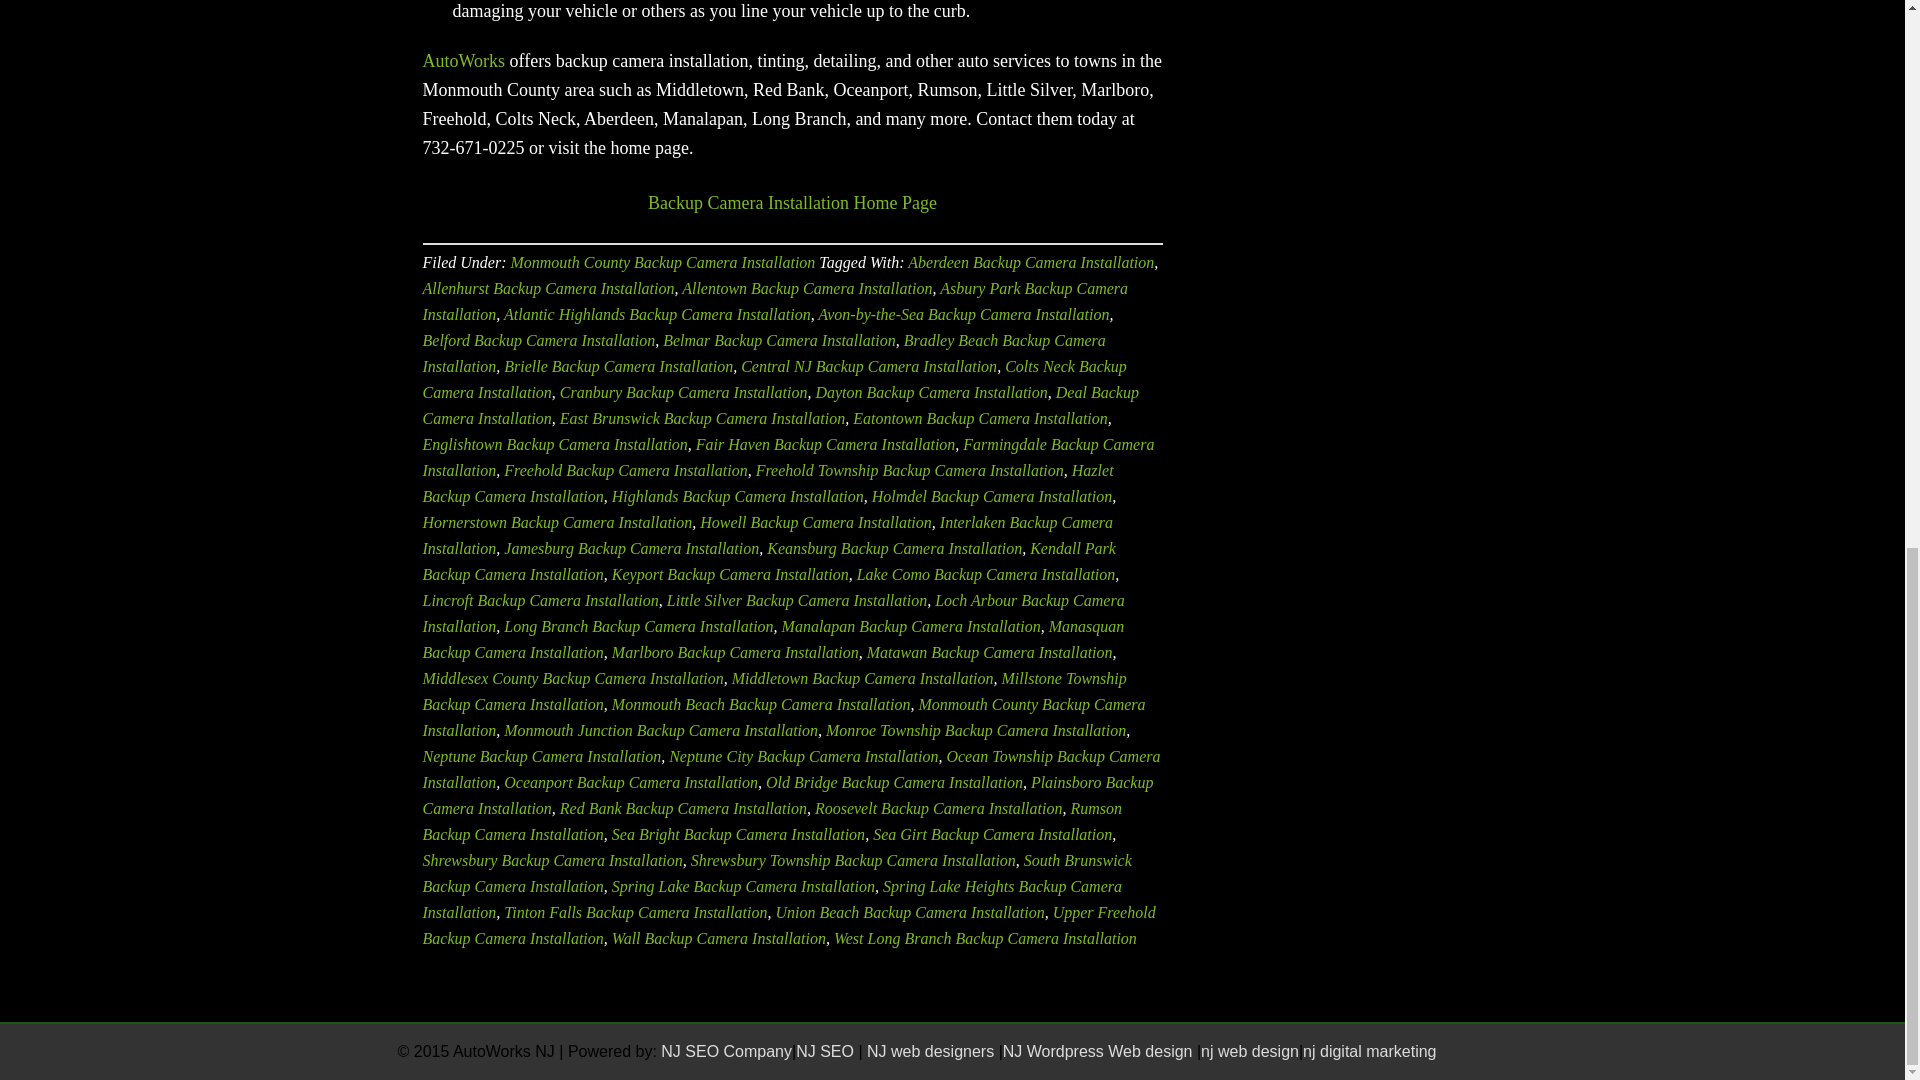 Image resolution: width=1920 pixels, height=1080 pixels. What do you see at coordinates (788, 458) in the screenshot?
I see `Farmingdale Backup Camera Installation` at bounding box center [788, 458].